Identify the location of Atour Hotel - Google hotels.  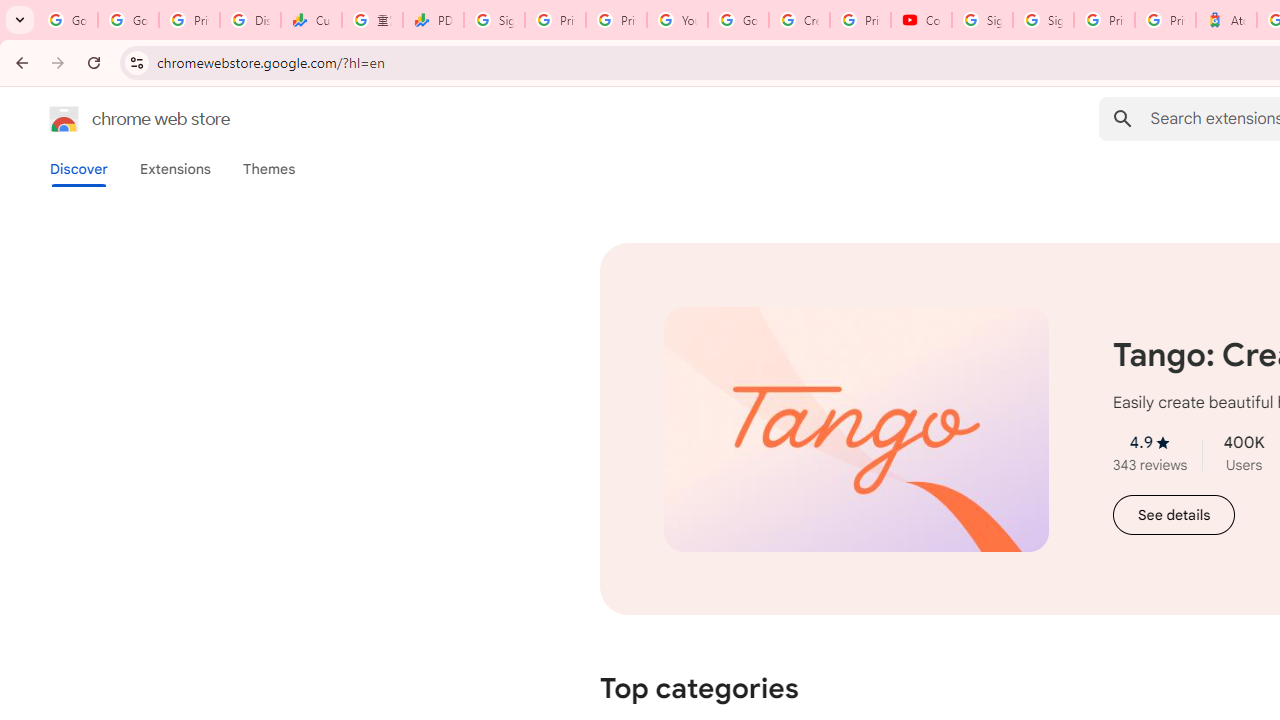
(1226, 20).